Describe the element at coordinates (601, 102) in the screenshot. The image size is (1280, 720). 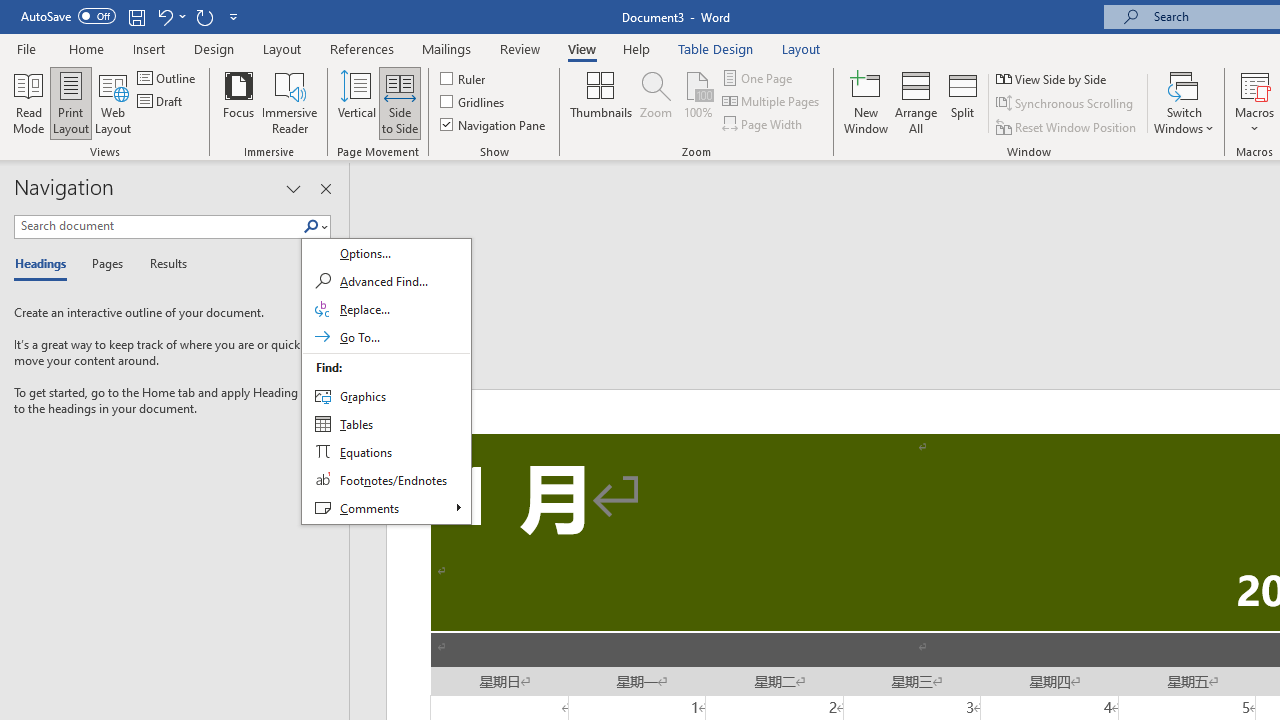
I see `Thumbnails` at that location.